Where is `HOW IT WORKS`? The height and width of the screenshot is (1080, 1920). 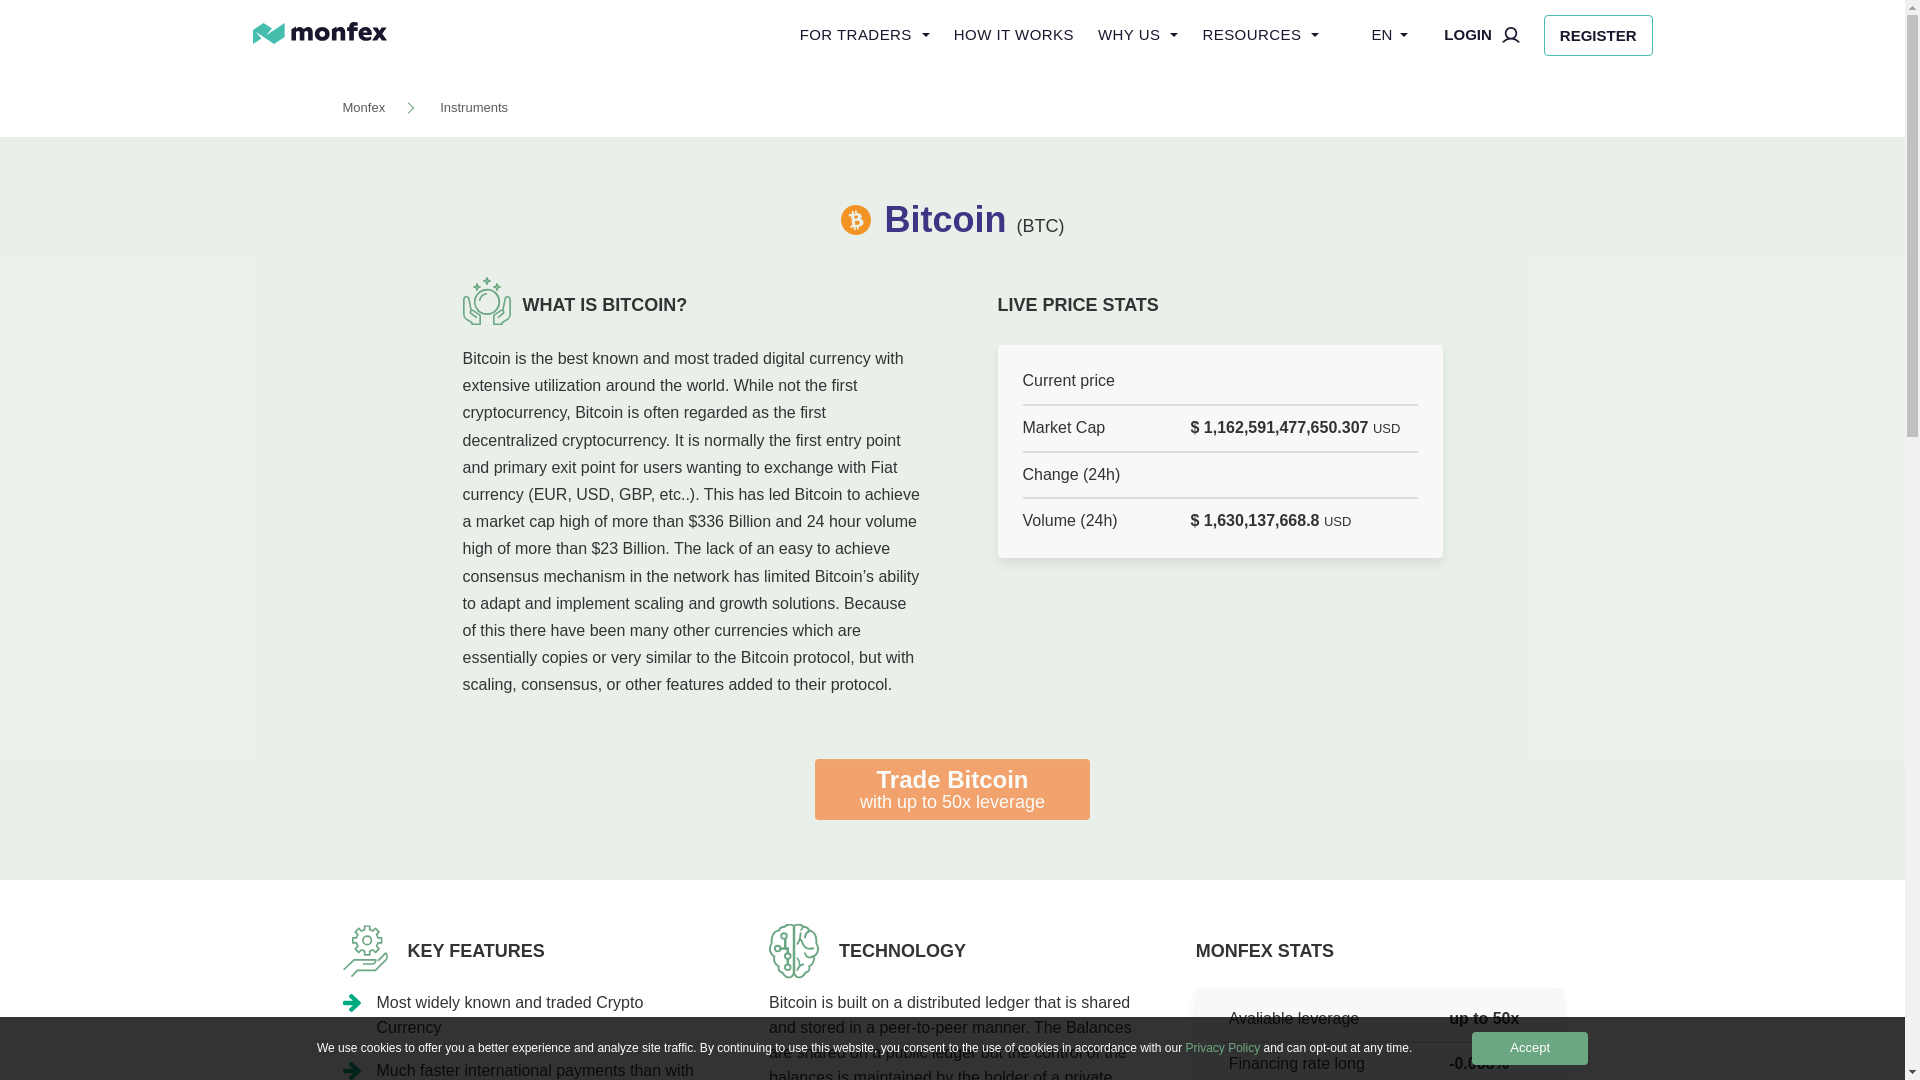 HOW IT WORKS is located at coordinates (1482, 35).